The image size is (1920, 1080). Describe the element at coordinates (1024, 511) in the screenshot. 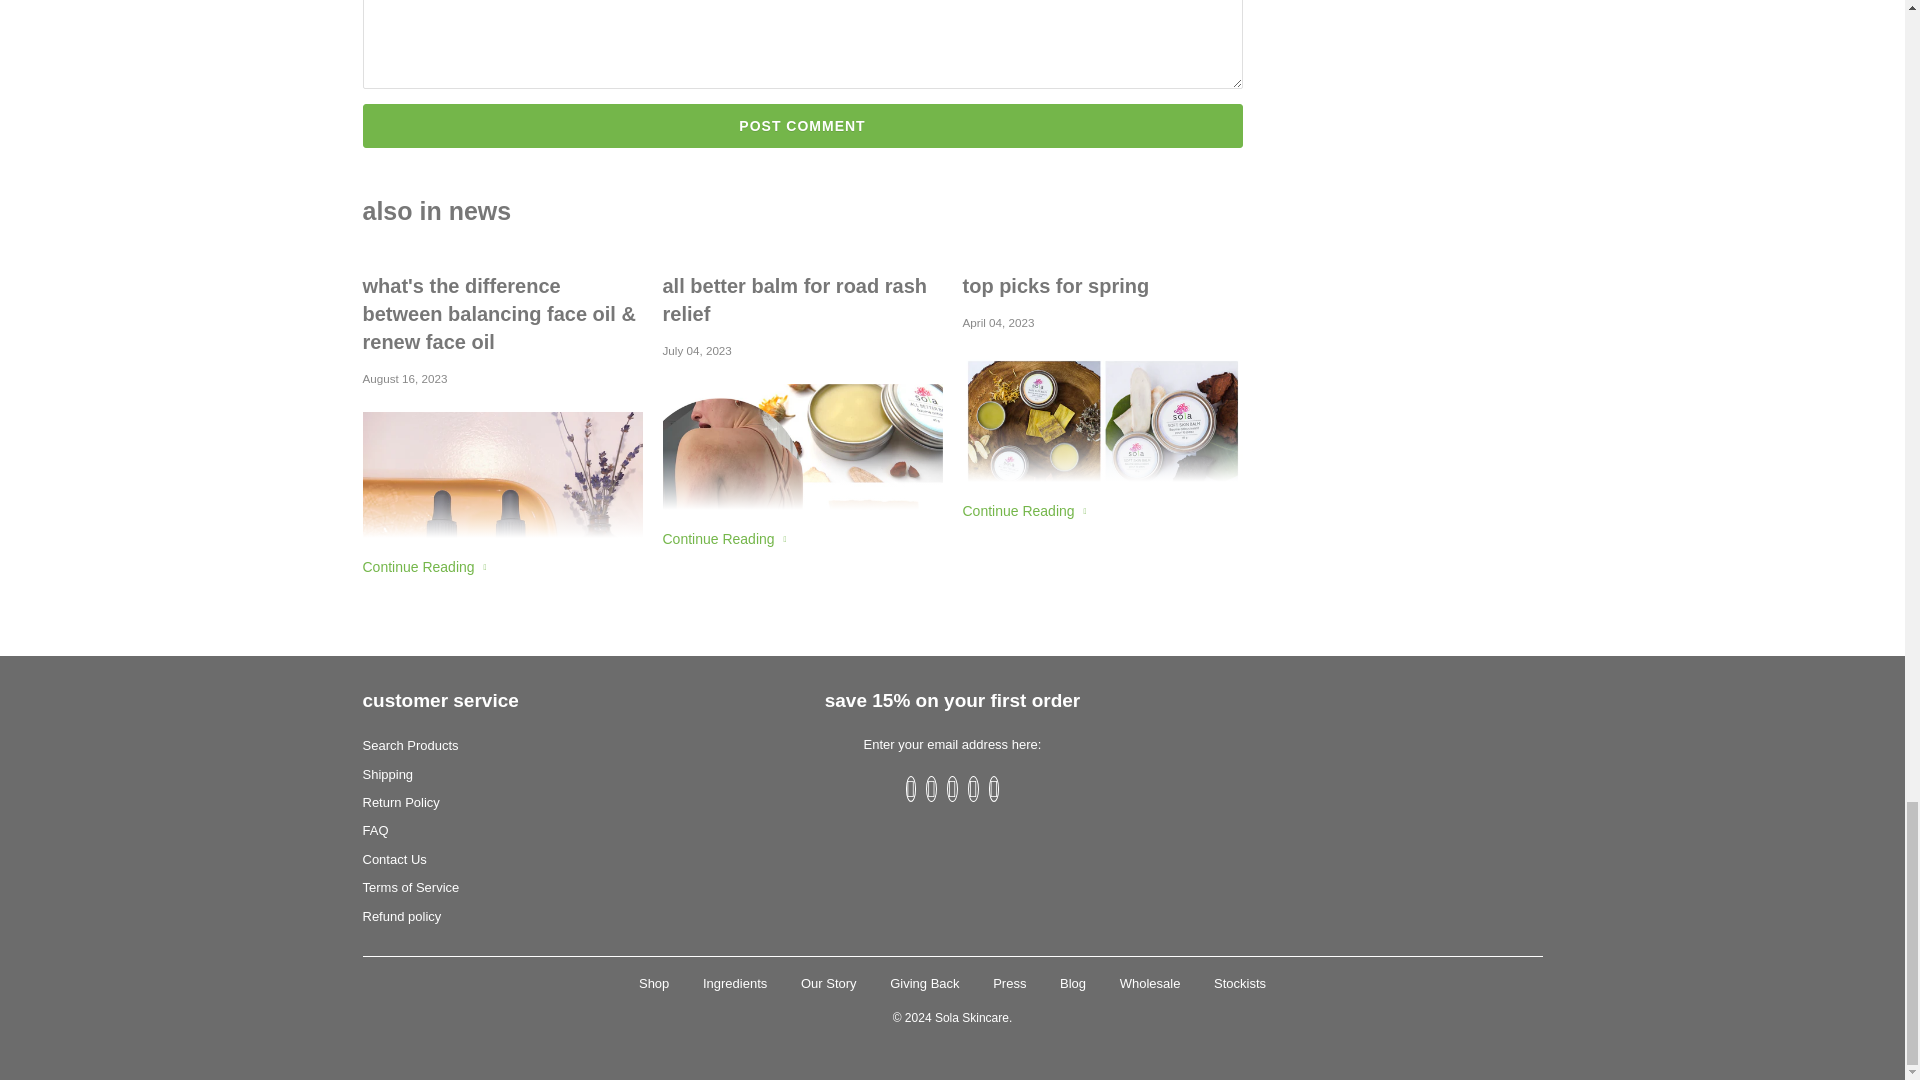

I see `Continue Reading` at that location.